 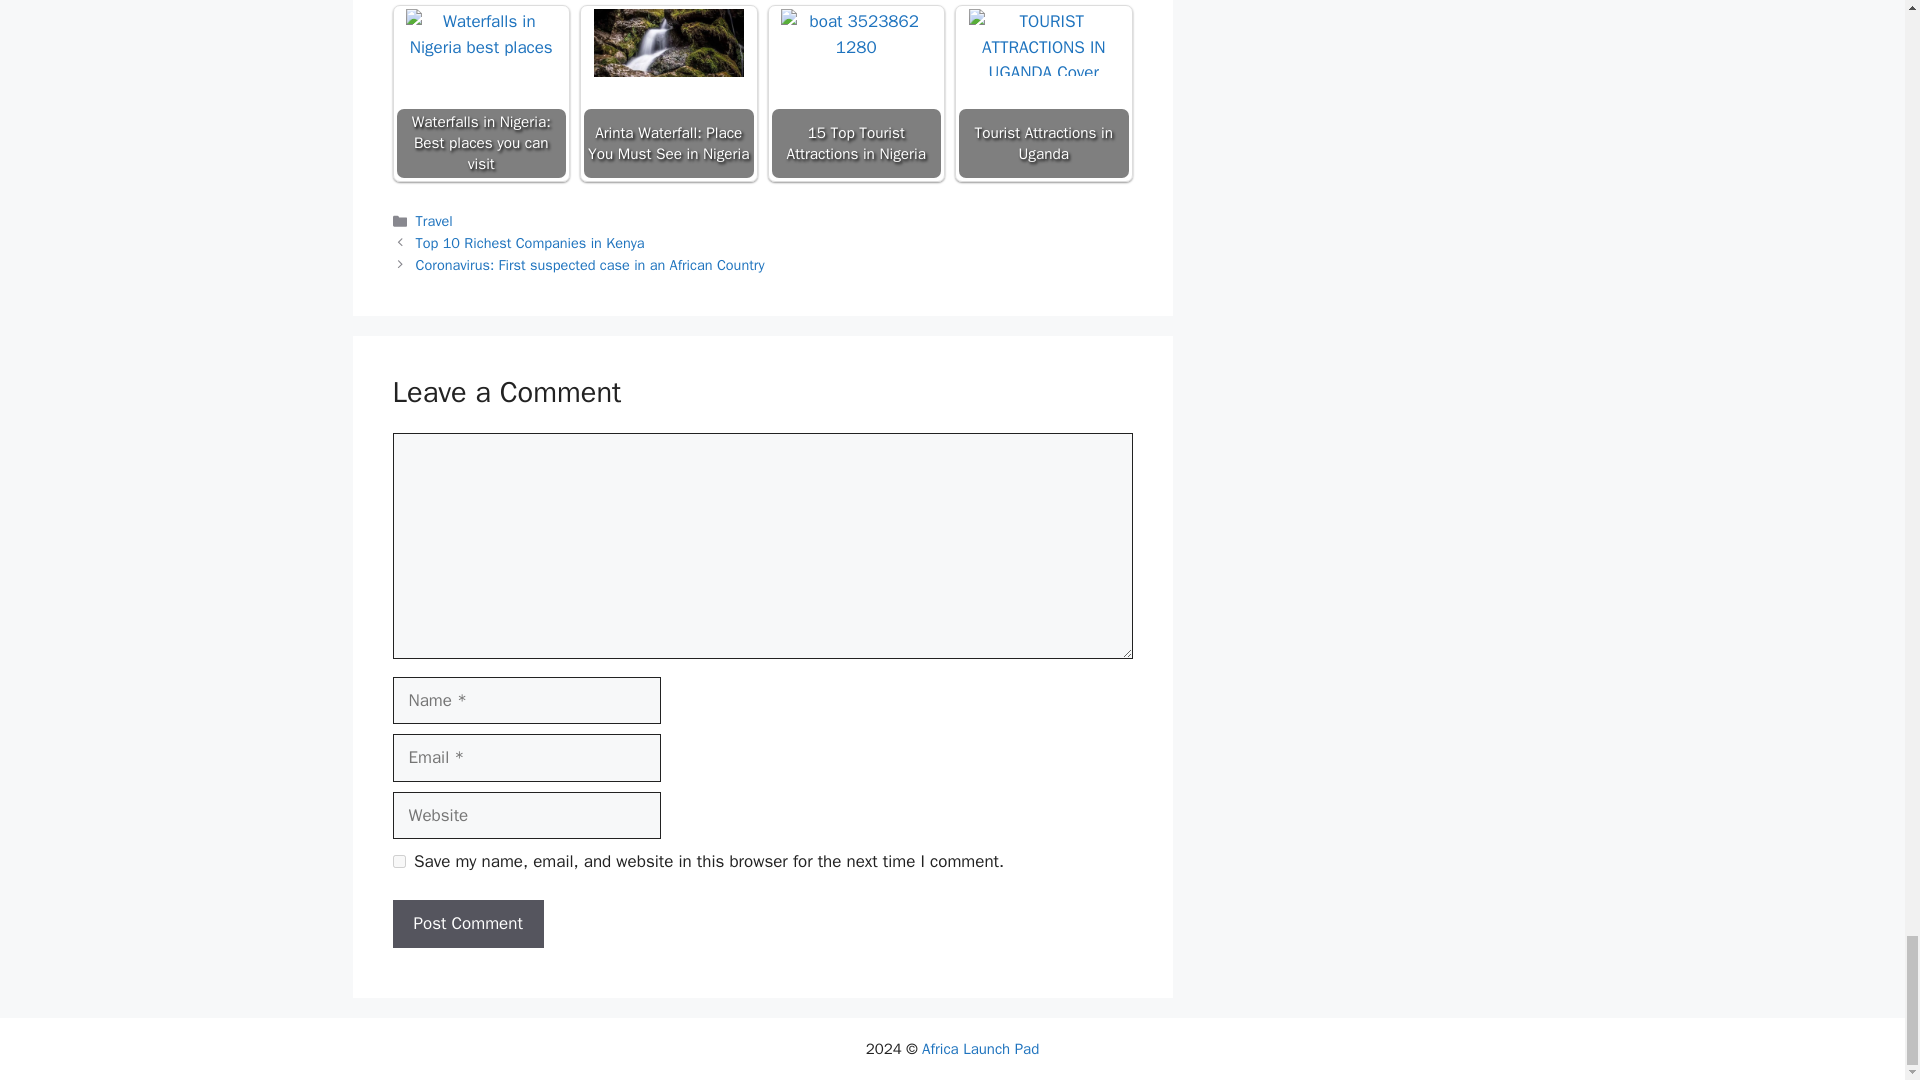 What do you see at coordinates (856, 50) in the screenshot?
I see `15 Top Tourist Attractions in Nigeria` at bounding box center [856, 50].